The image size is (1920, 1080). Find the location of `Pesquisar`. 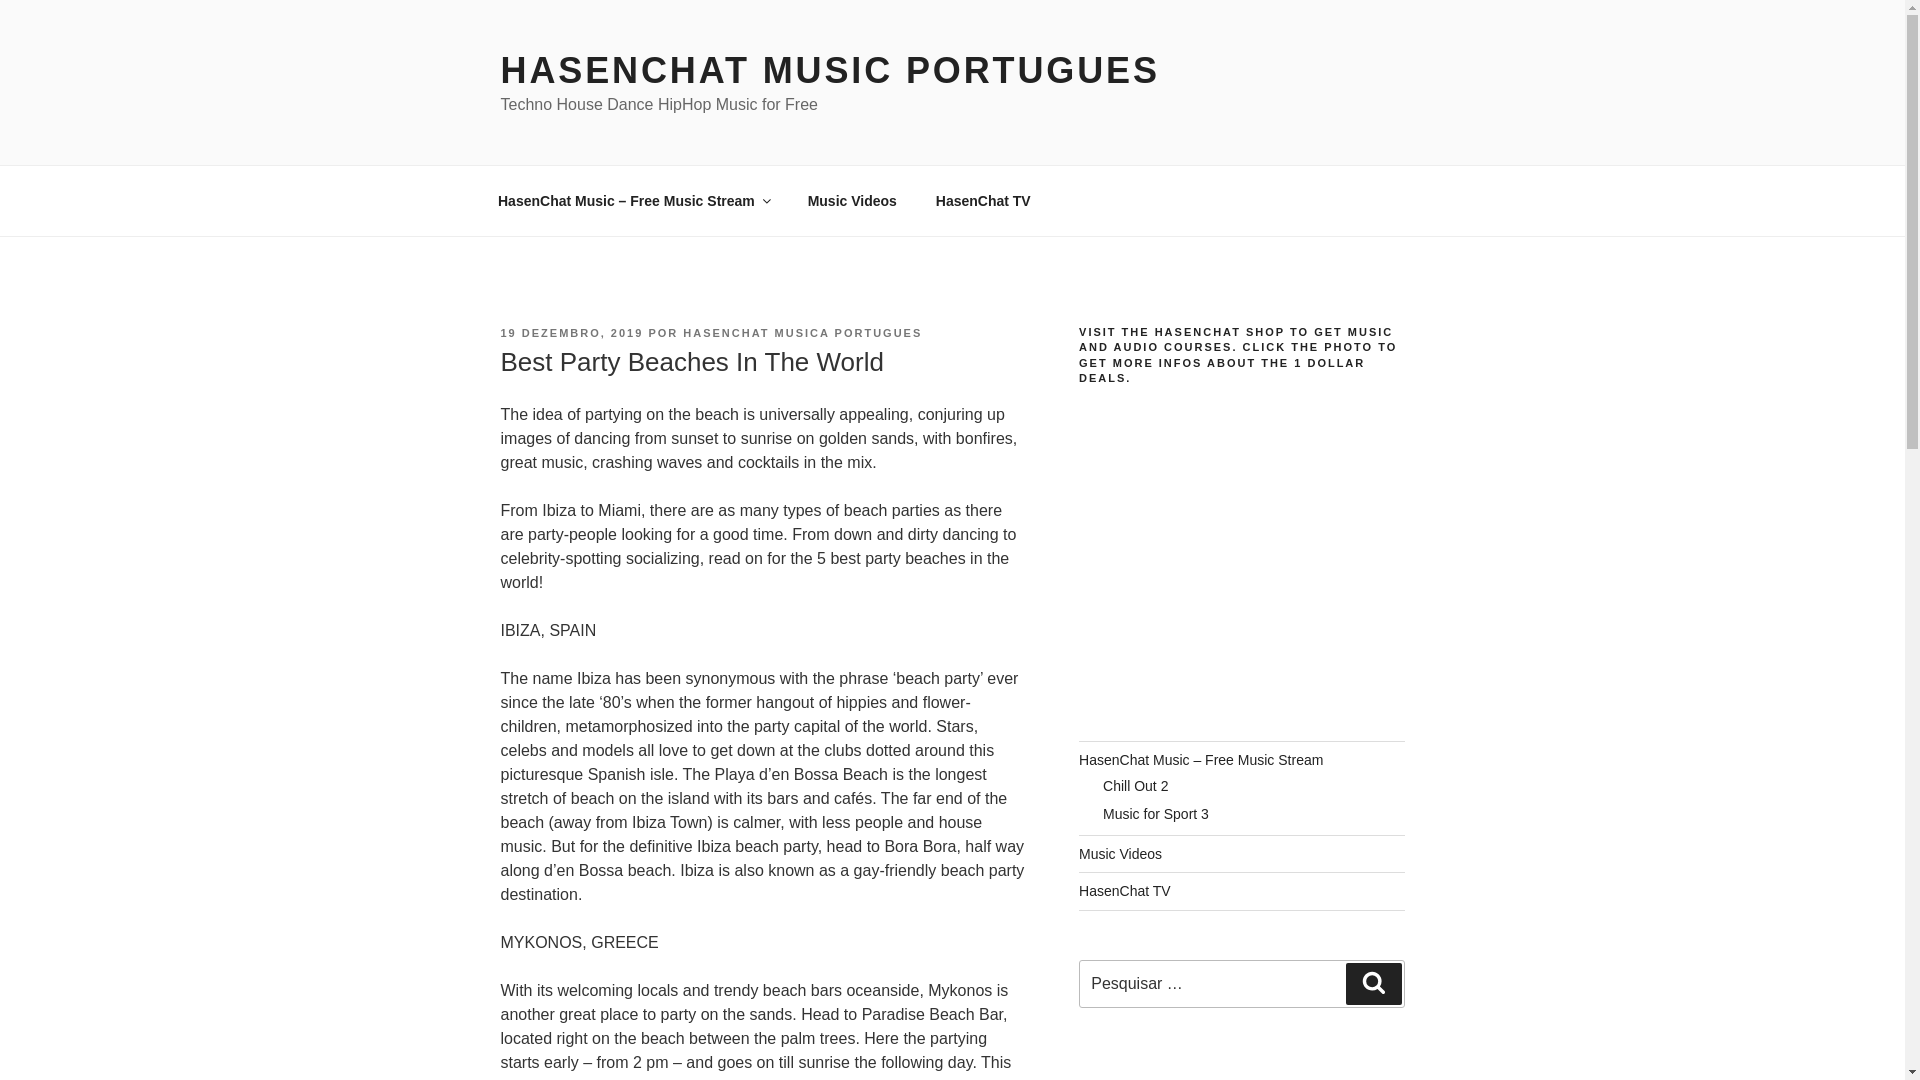

Pesquisar is located at coordinates (1373, 984).